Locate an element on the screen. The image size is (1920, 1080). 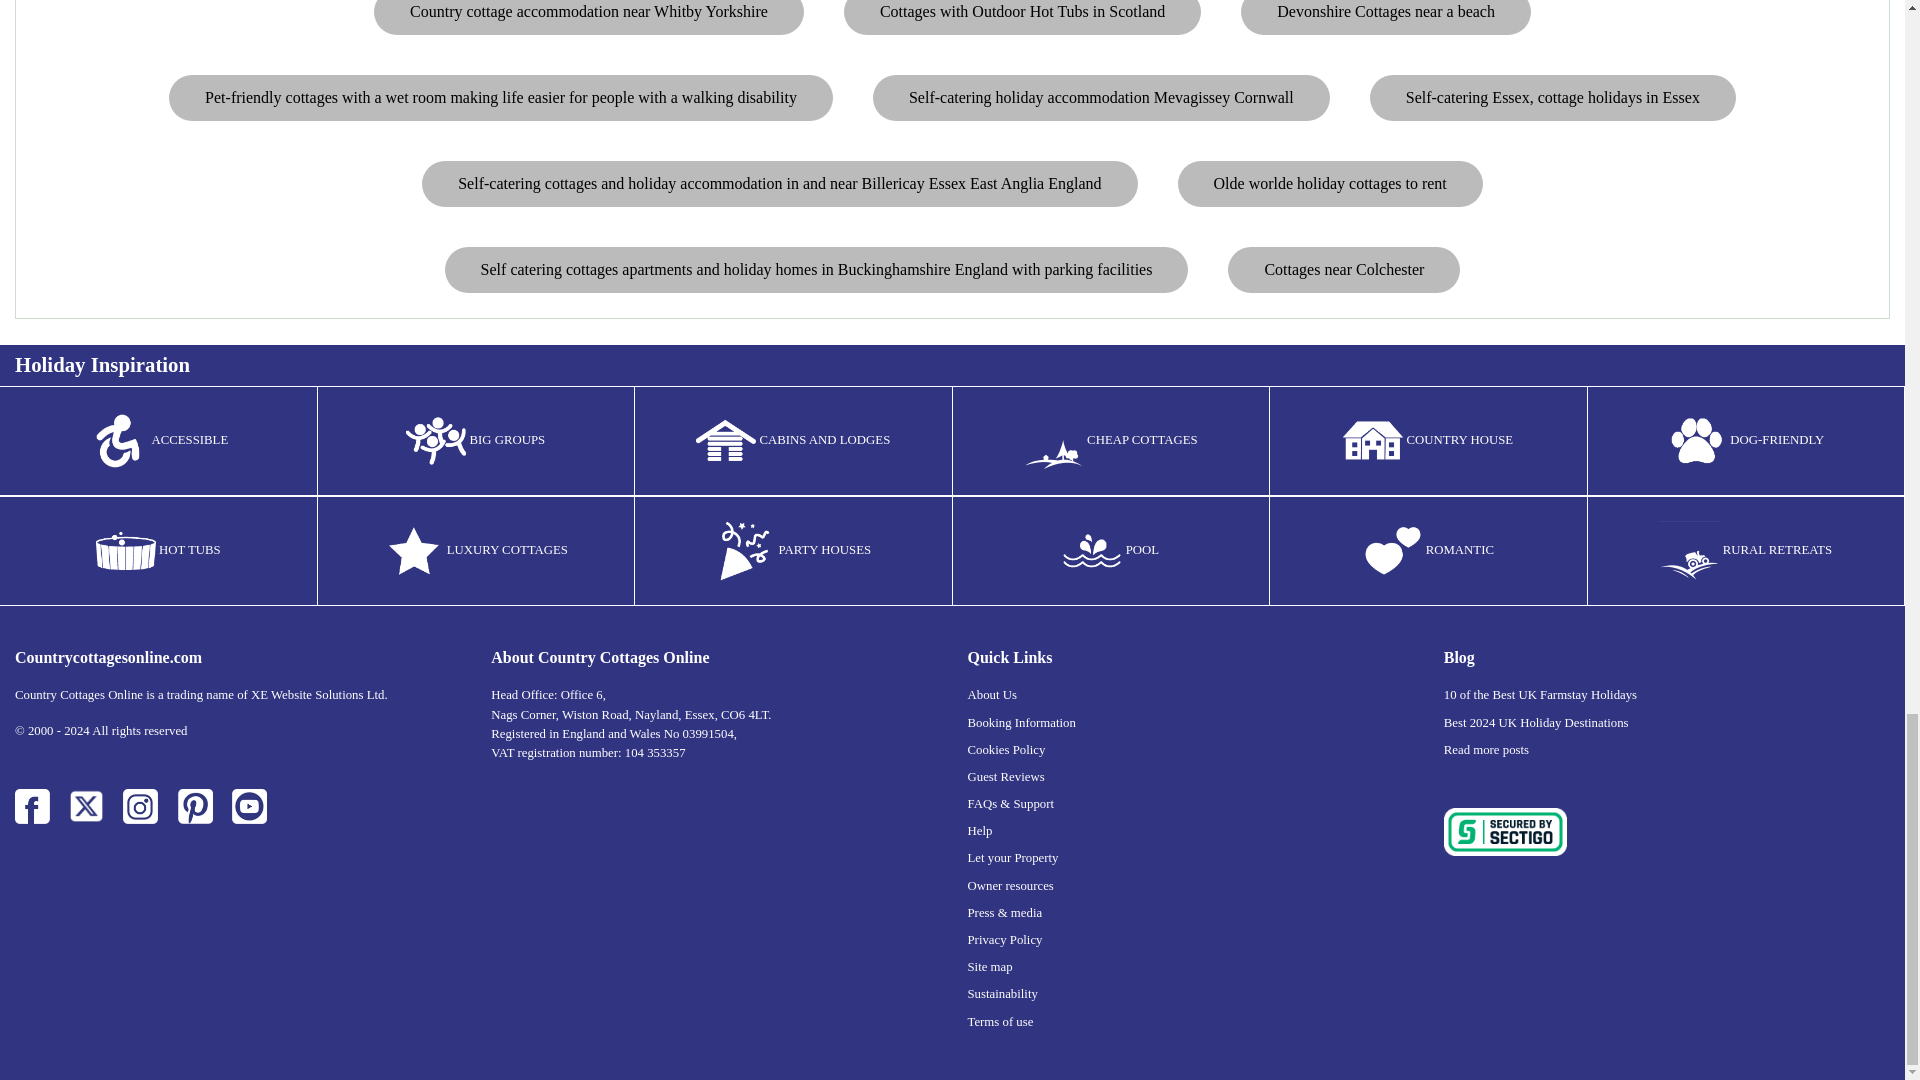
All self-catering is located at coordinates (414, 550).